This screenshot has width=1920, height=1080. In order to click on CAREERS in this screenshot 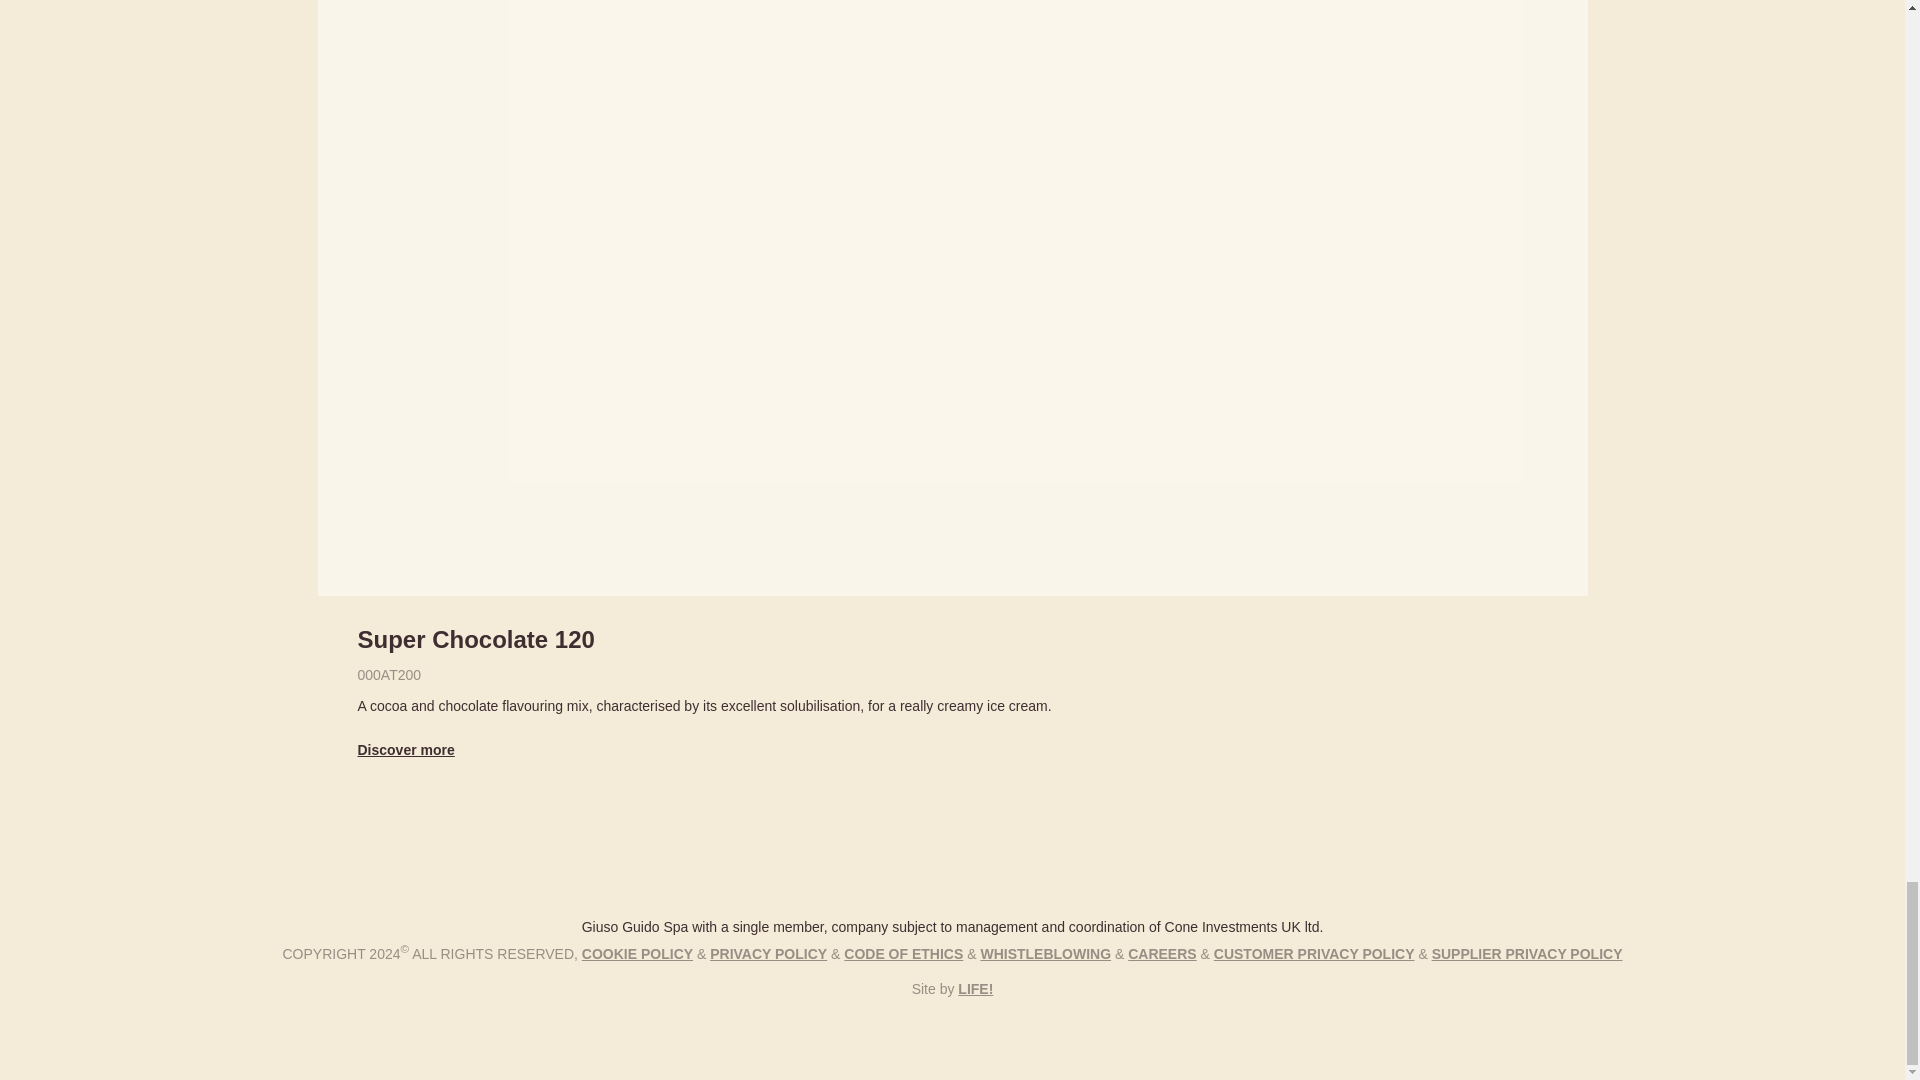, I will do `click(1162, 954)`.